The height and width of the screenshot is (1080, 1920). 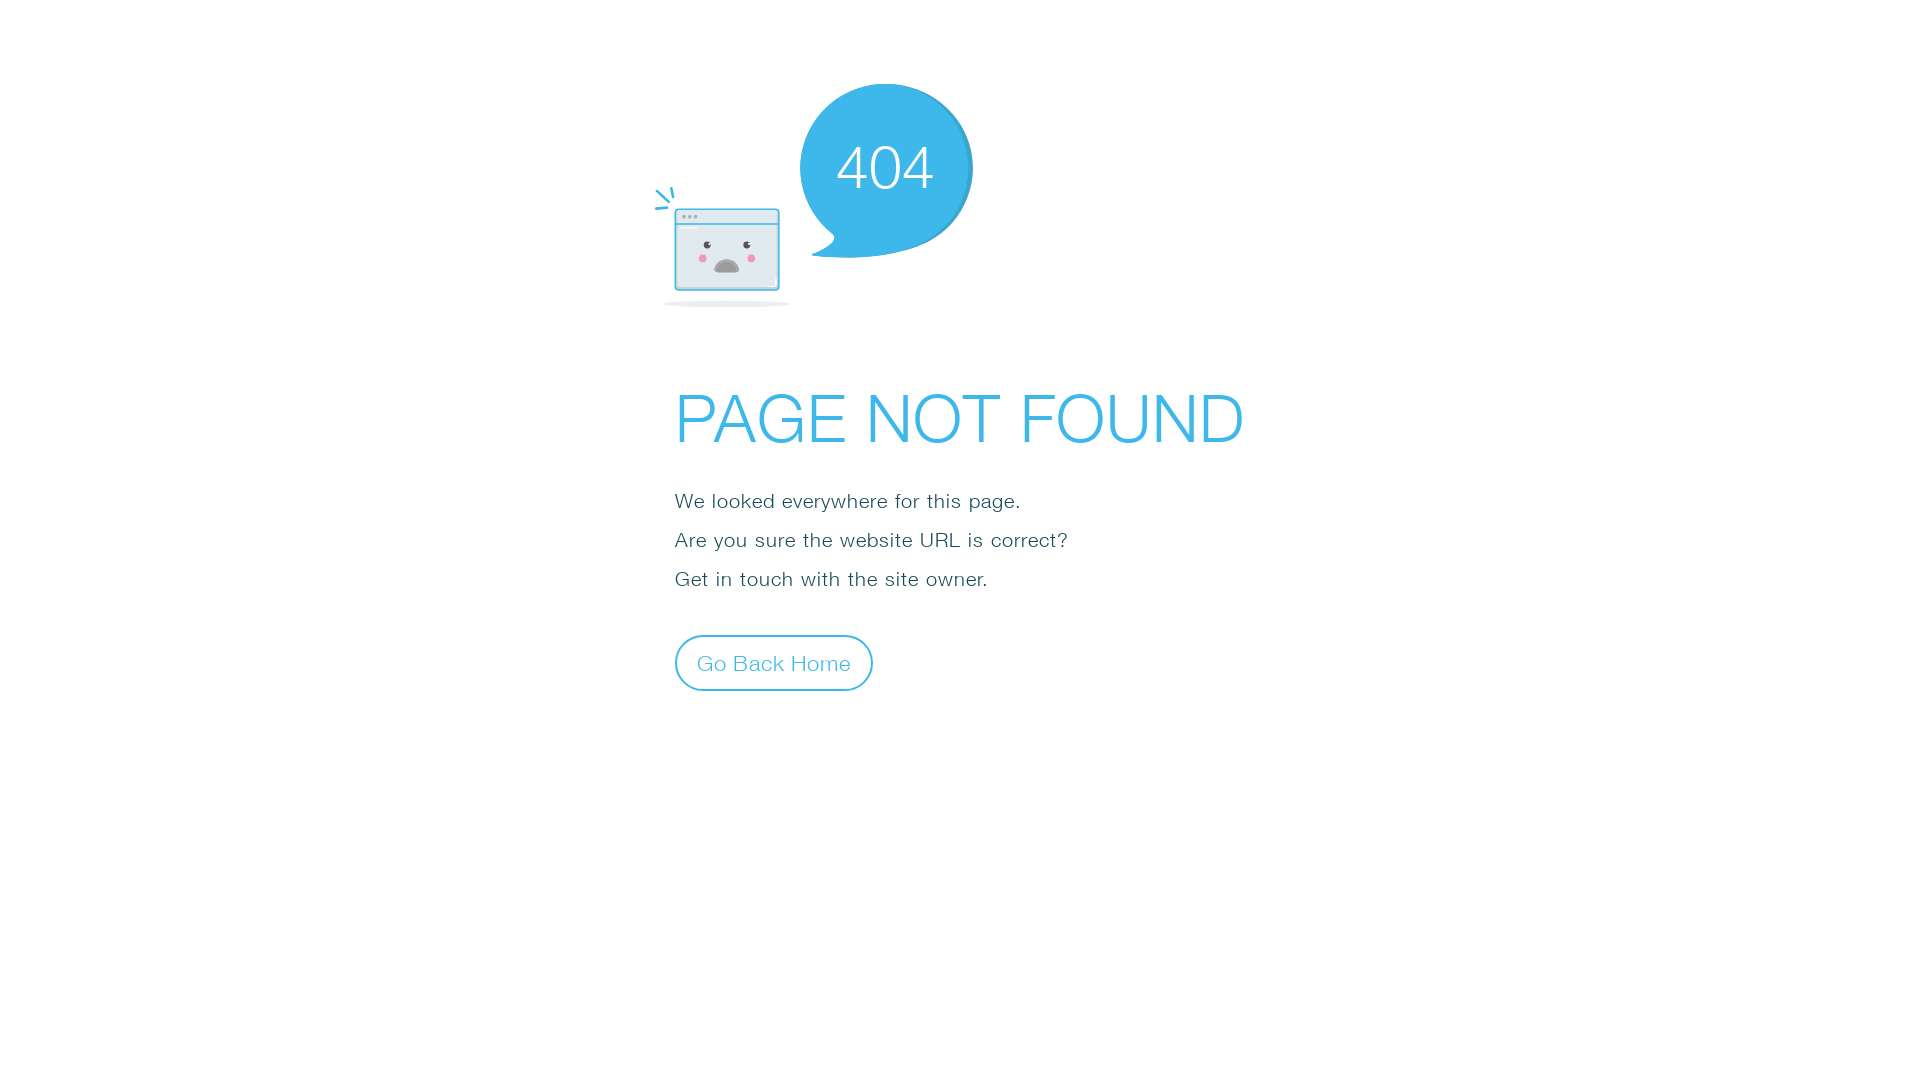 I want to click on Go Back Home, so click(x=774, y=662).